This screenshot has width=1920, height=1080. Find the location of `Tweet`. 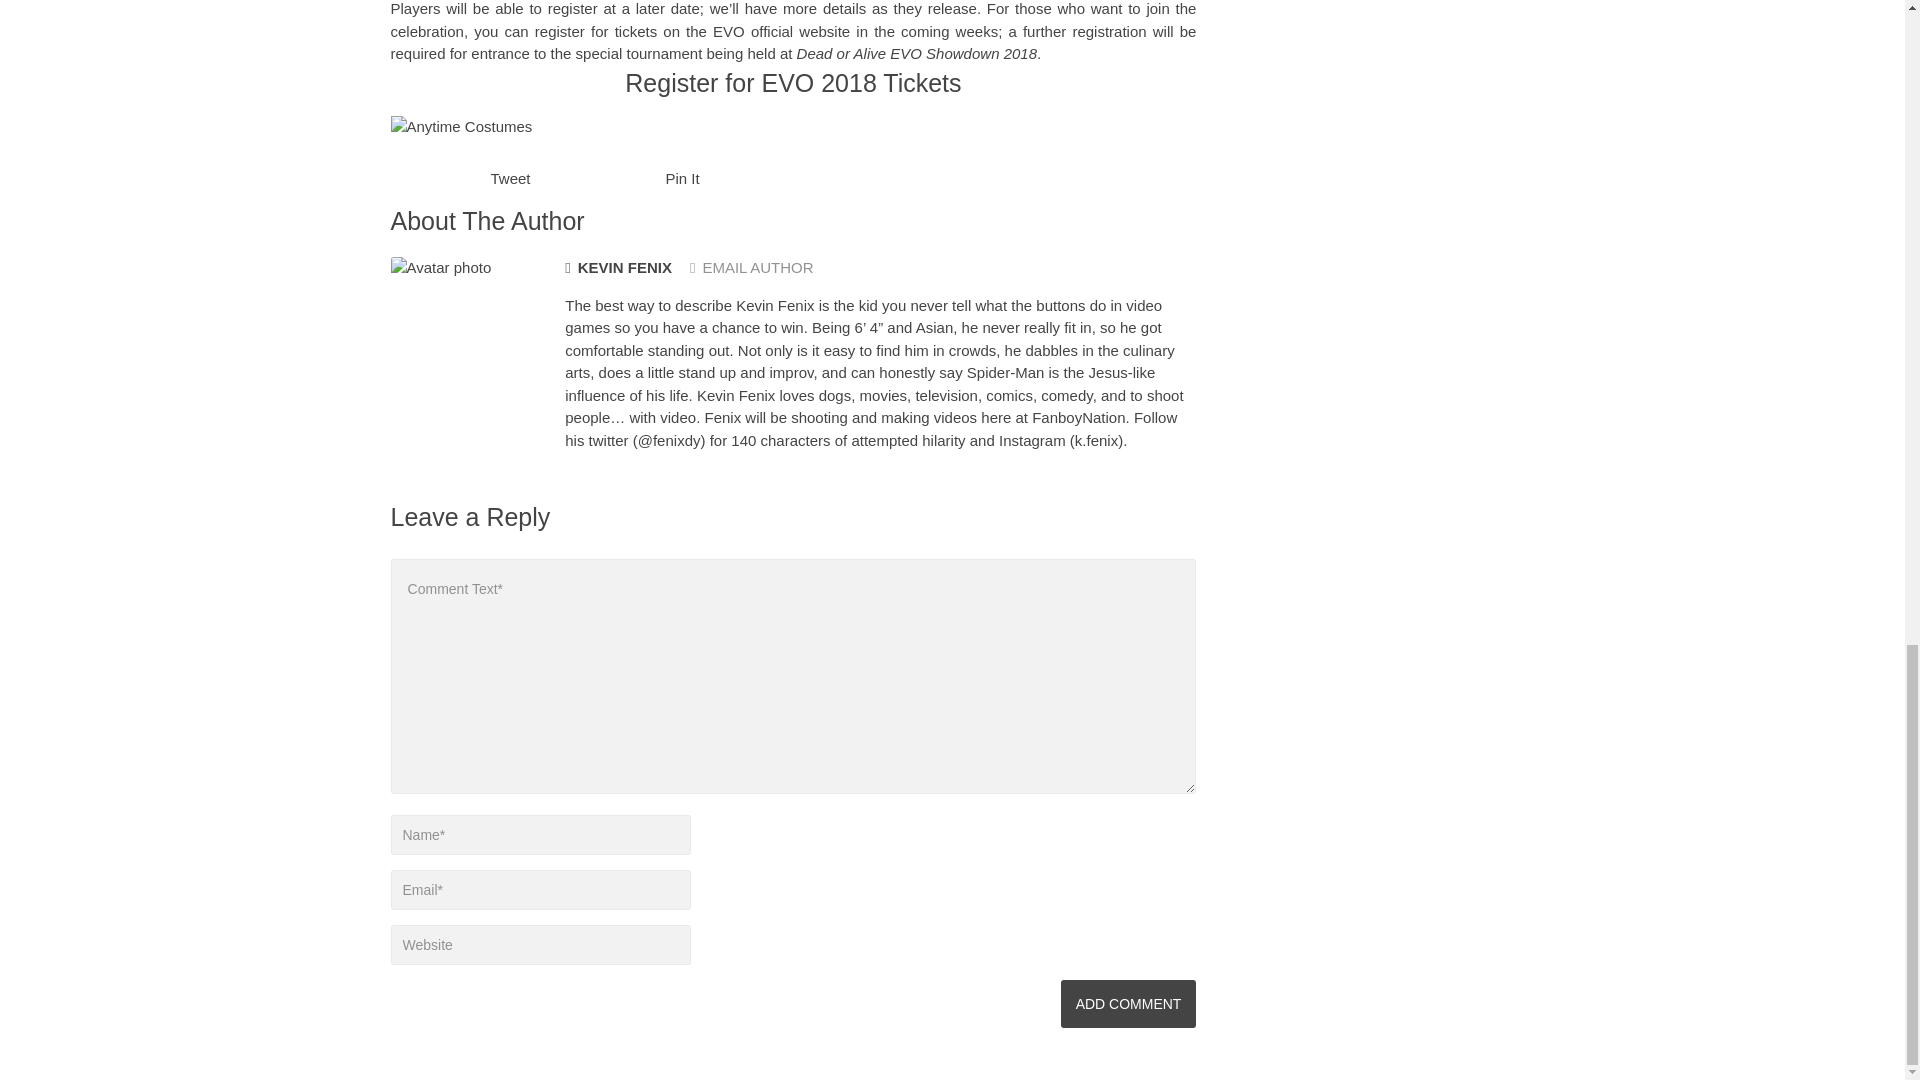

Tweet is located at coordinates (509, 178).